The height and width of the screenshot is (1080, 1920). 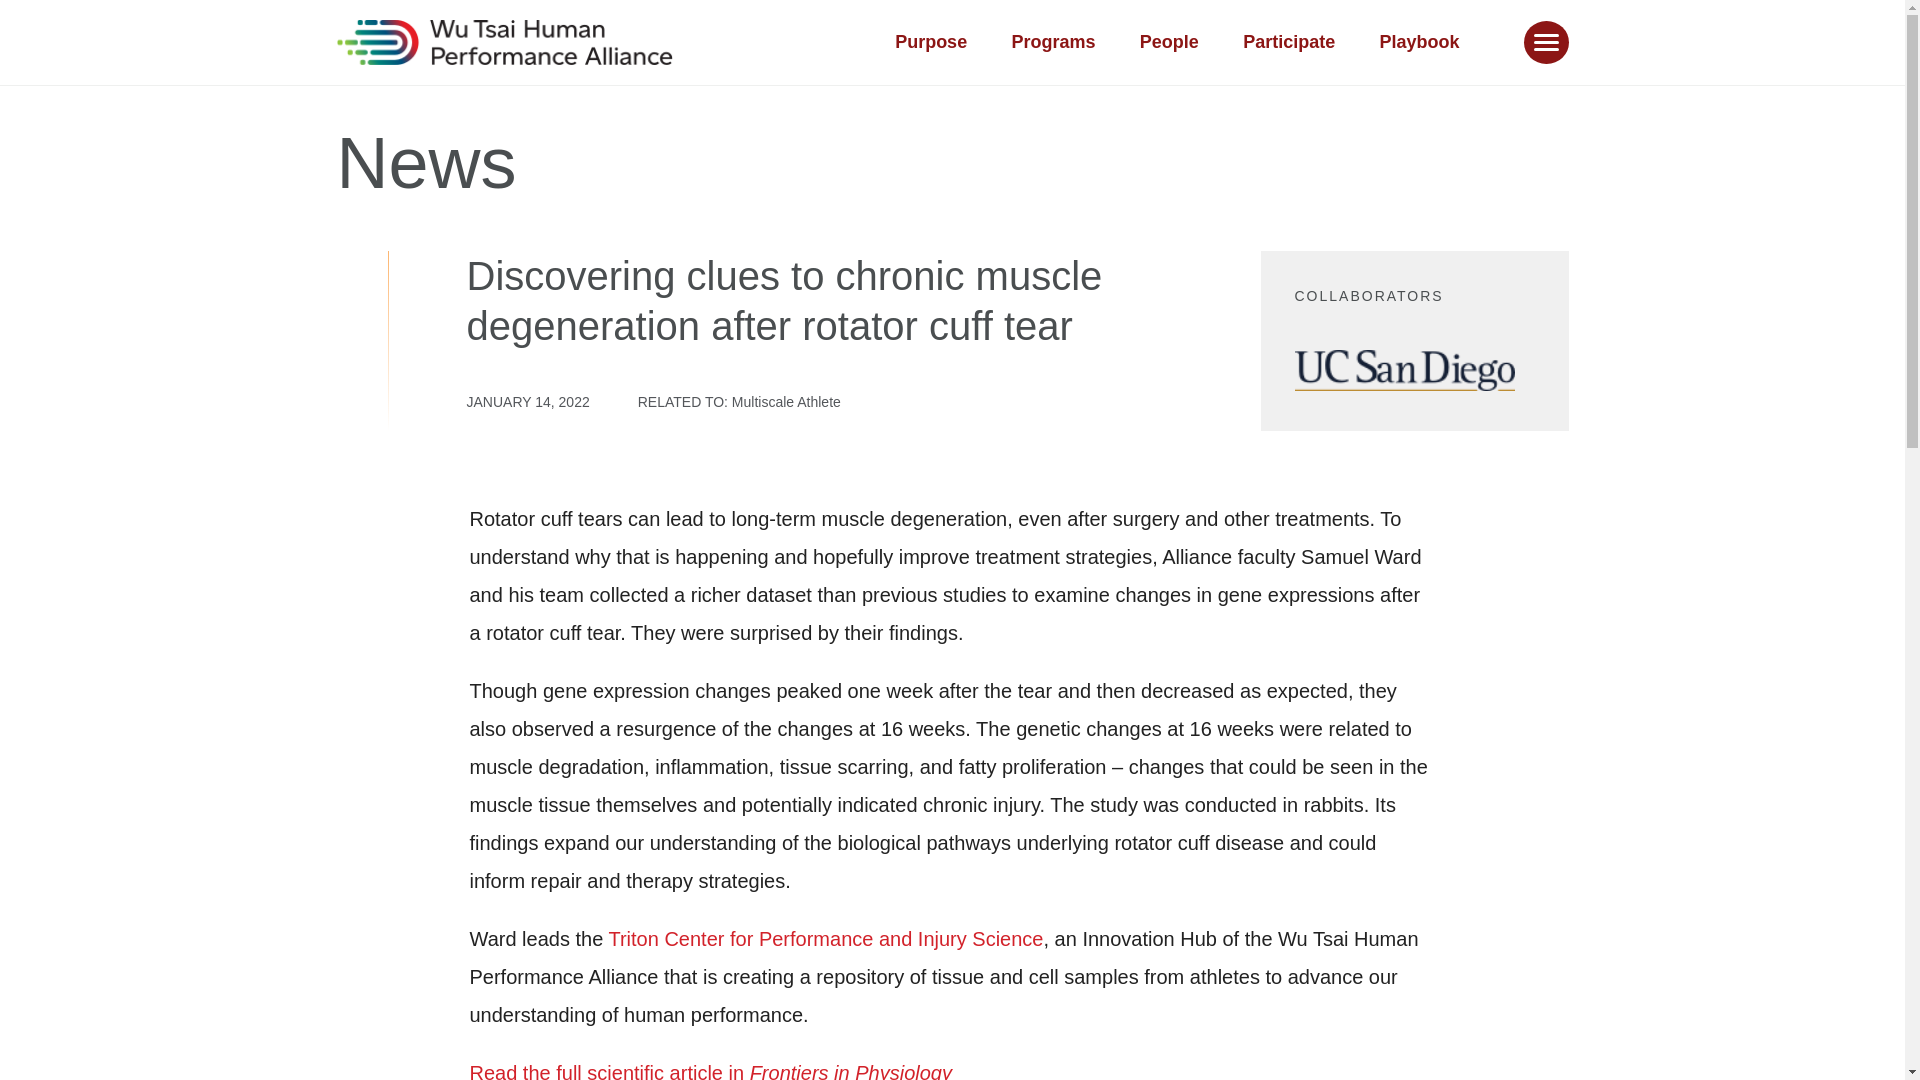 What do you see at coordinates (1288, 42) in the screenshot?
I see `Participate` at bounding box center [1288, 42].